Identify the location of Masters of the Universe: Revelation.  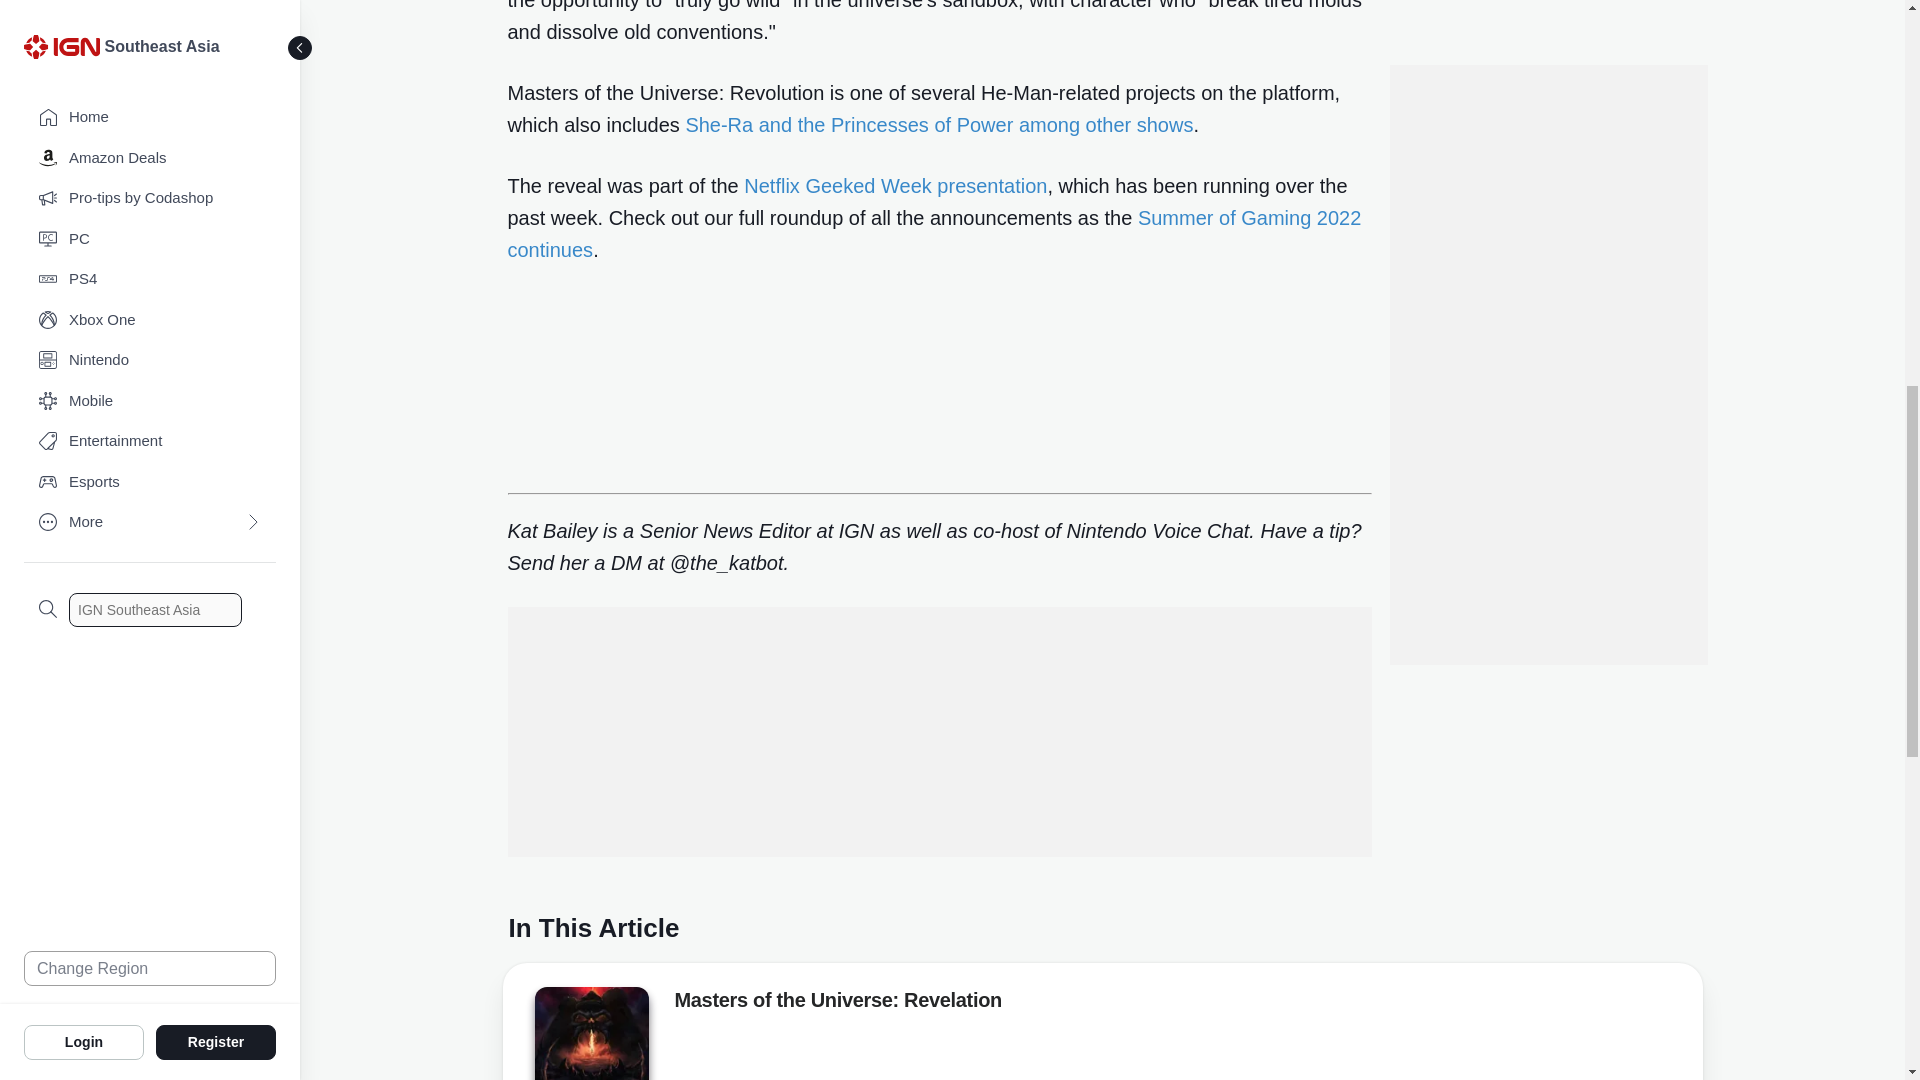
(590, 1034).